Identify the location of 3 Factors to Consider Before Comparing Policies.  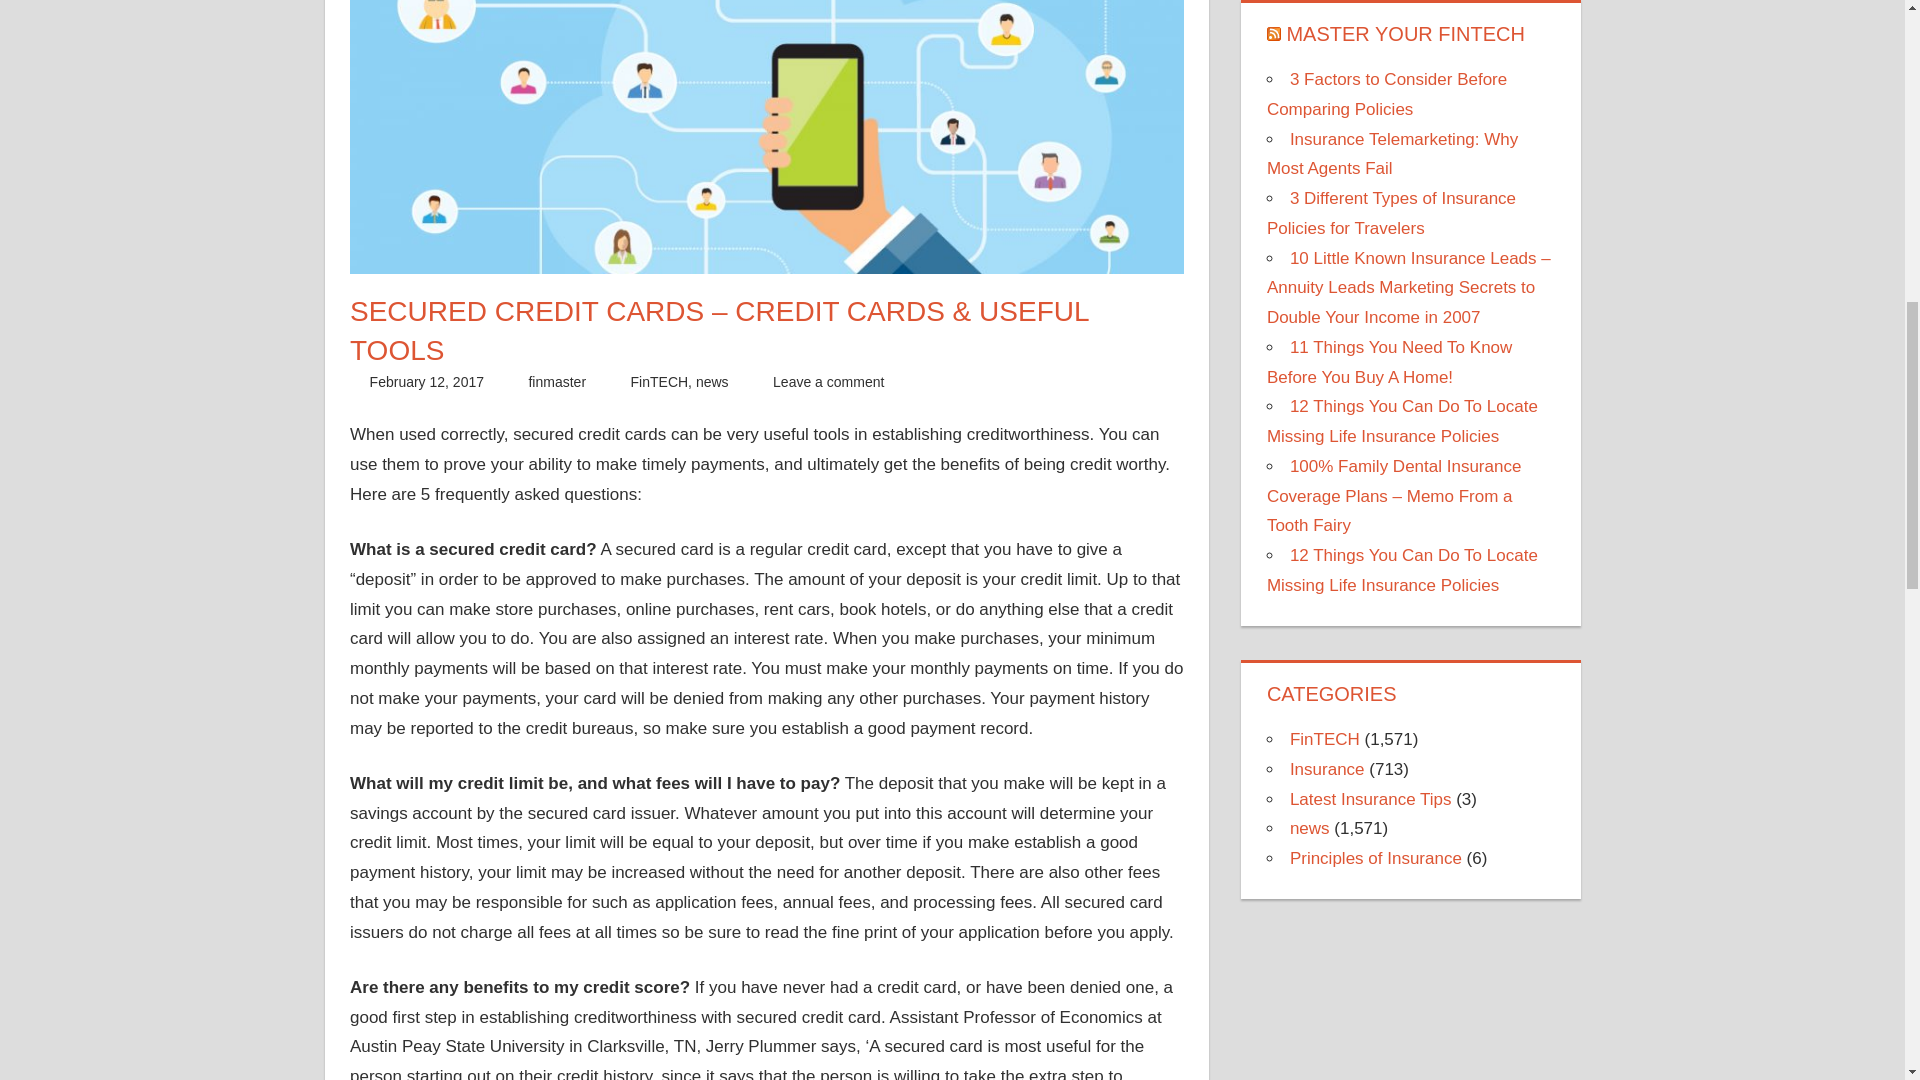
(1387, 94).